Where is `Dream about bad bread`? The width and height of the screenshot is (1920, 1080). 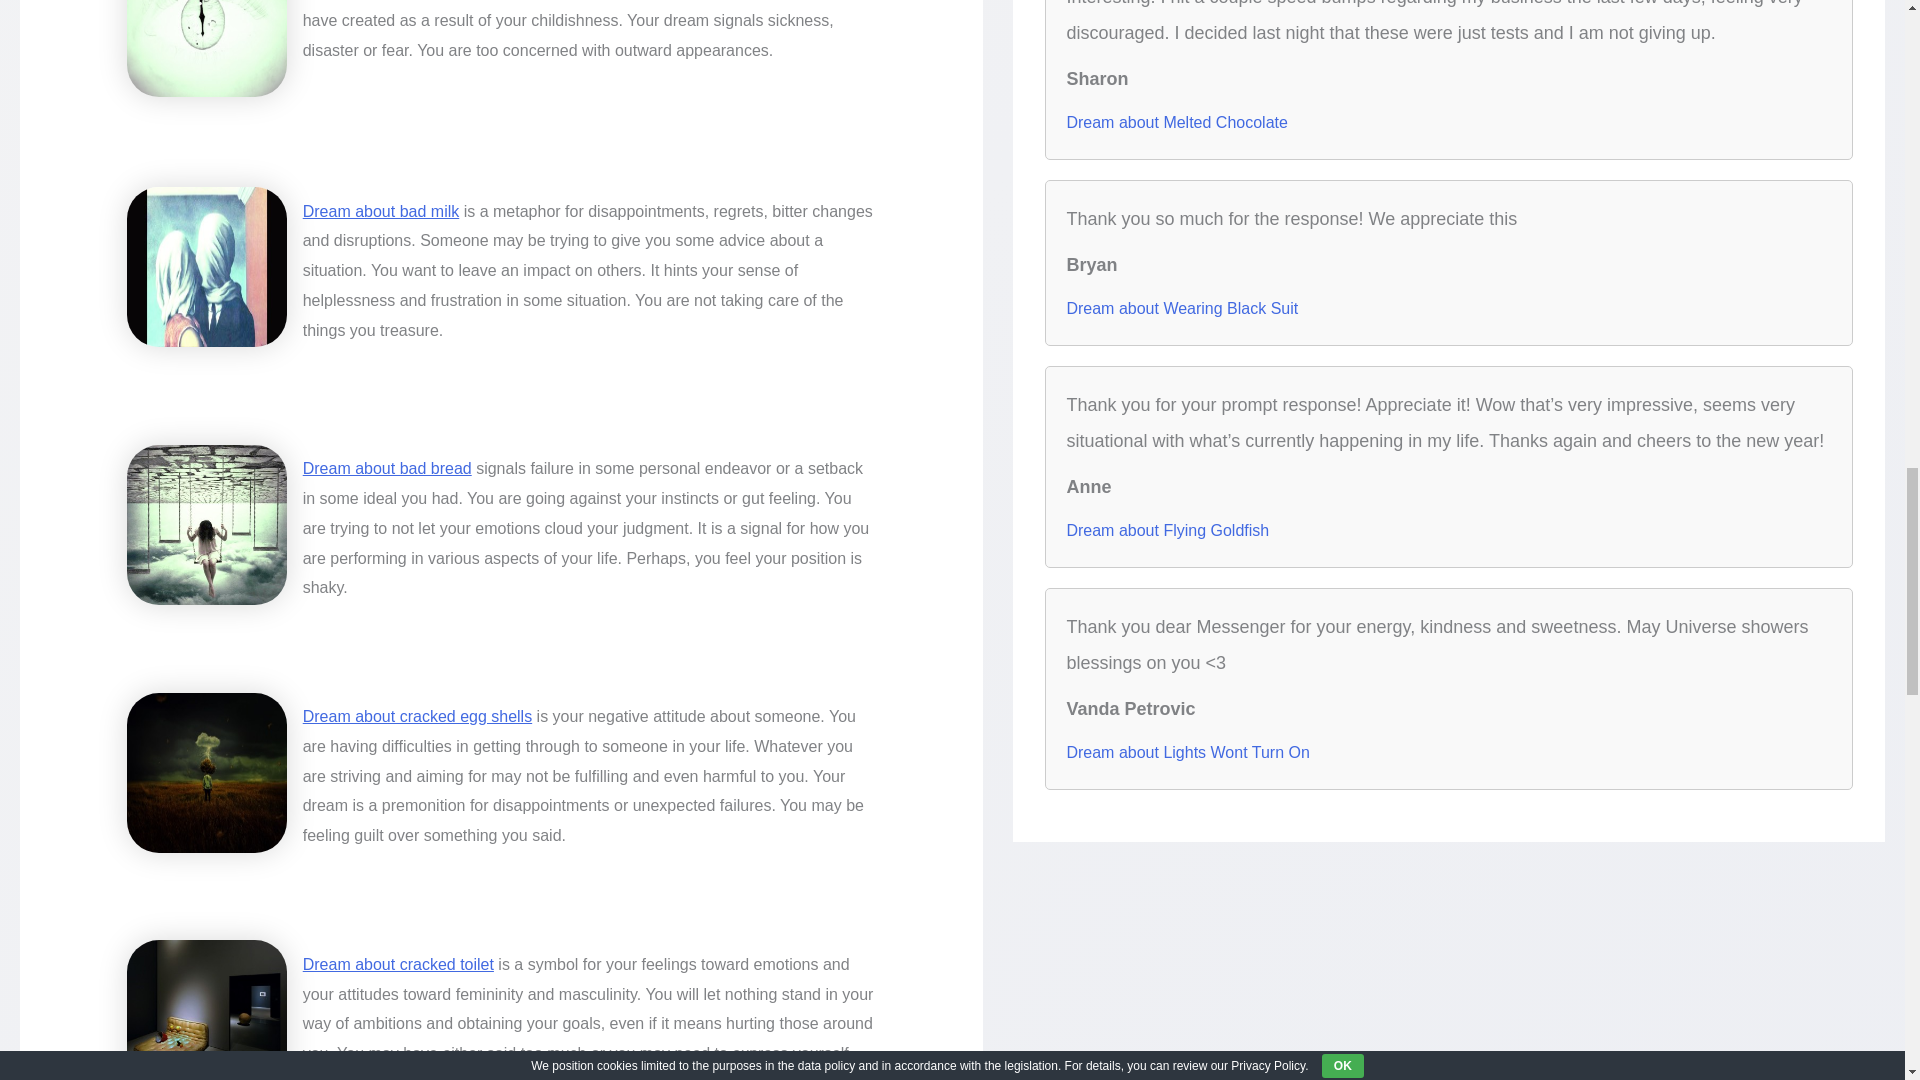 Dream about bad bread is located at coordinates (388, 468).